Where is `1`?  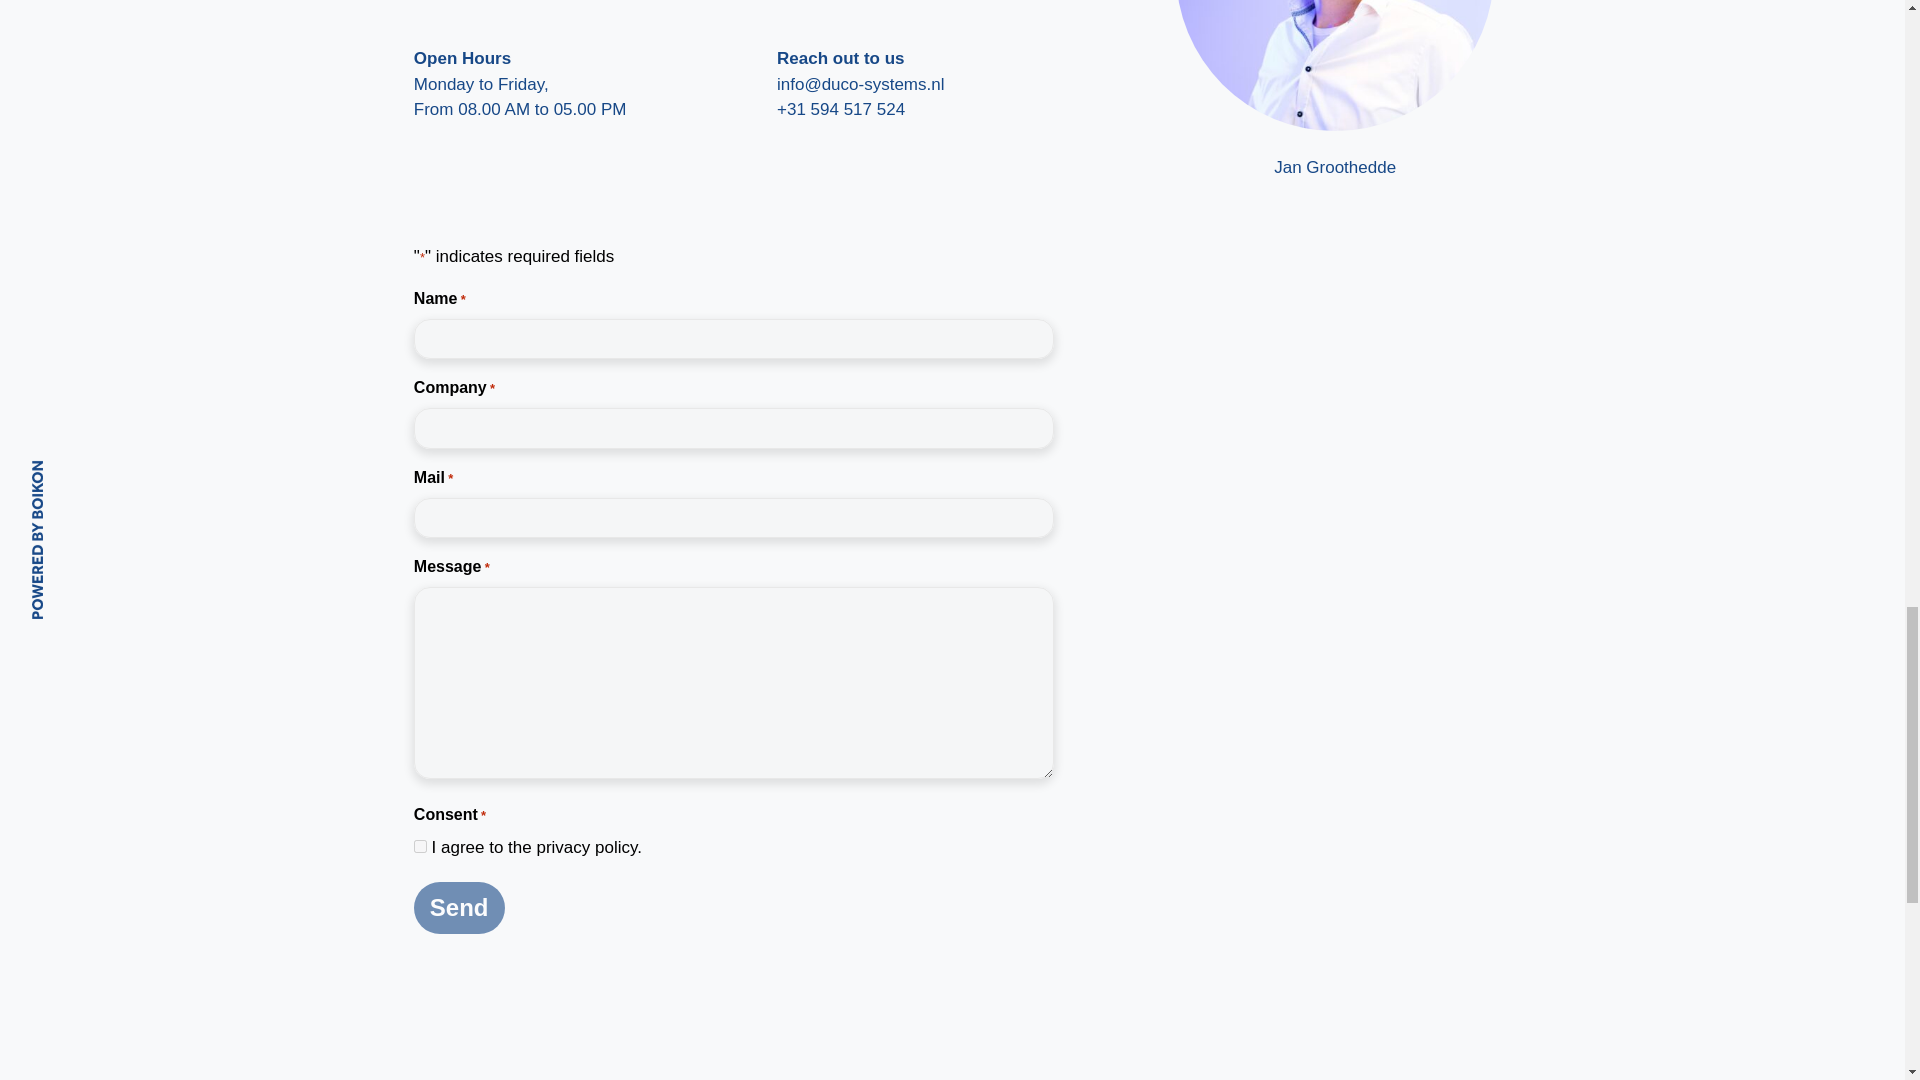
1 is located at coordinates (420, 846).